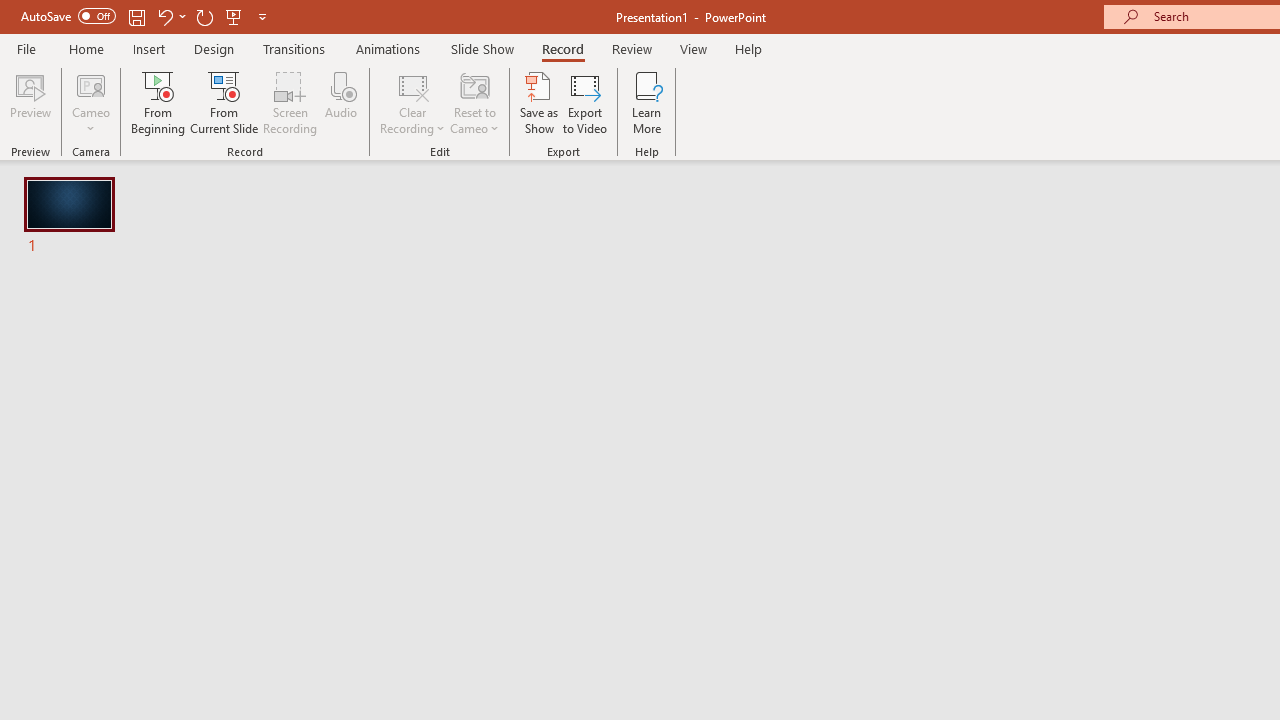  What do you see at coordinates (136, 16) in the screenshot?
I see `Save` at bounding box center [136, 16].